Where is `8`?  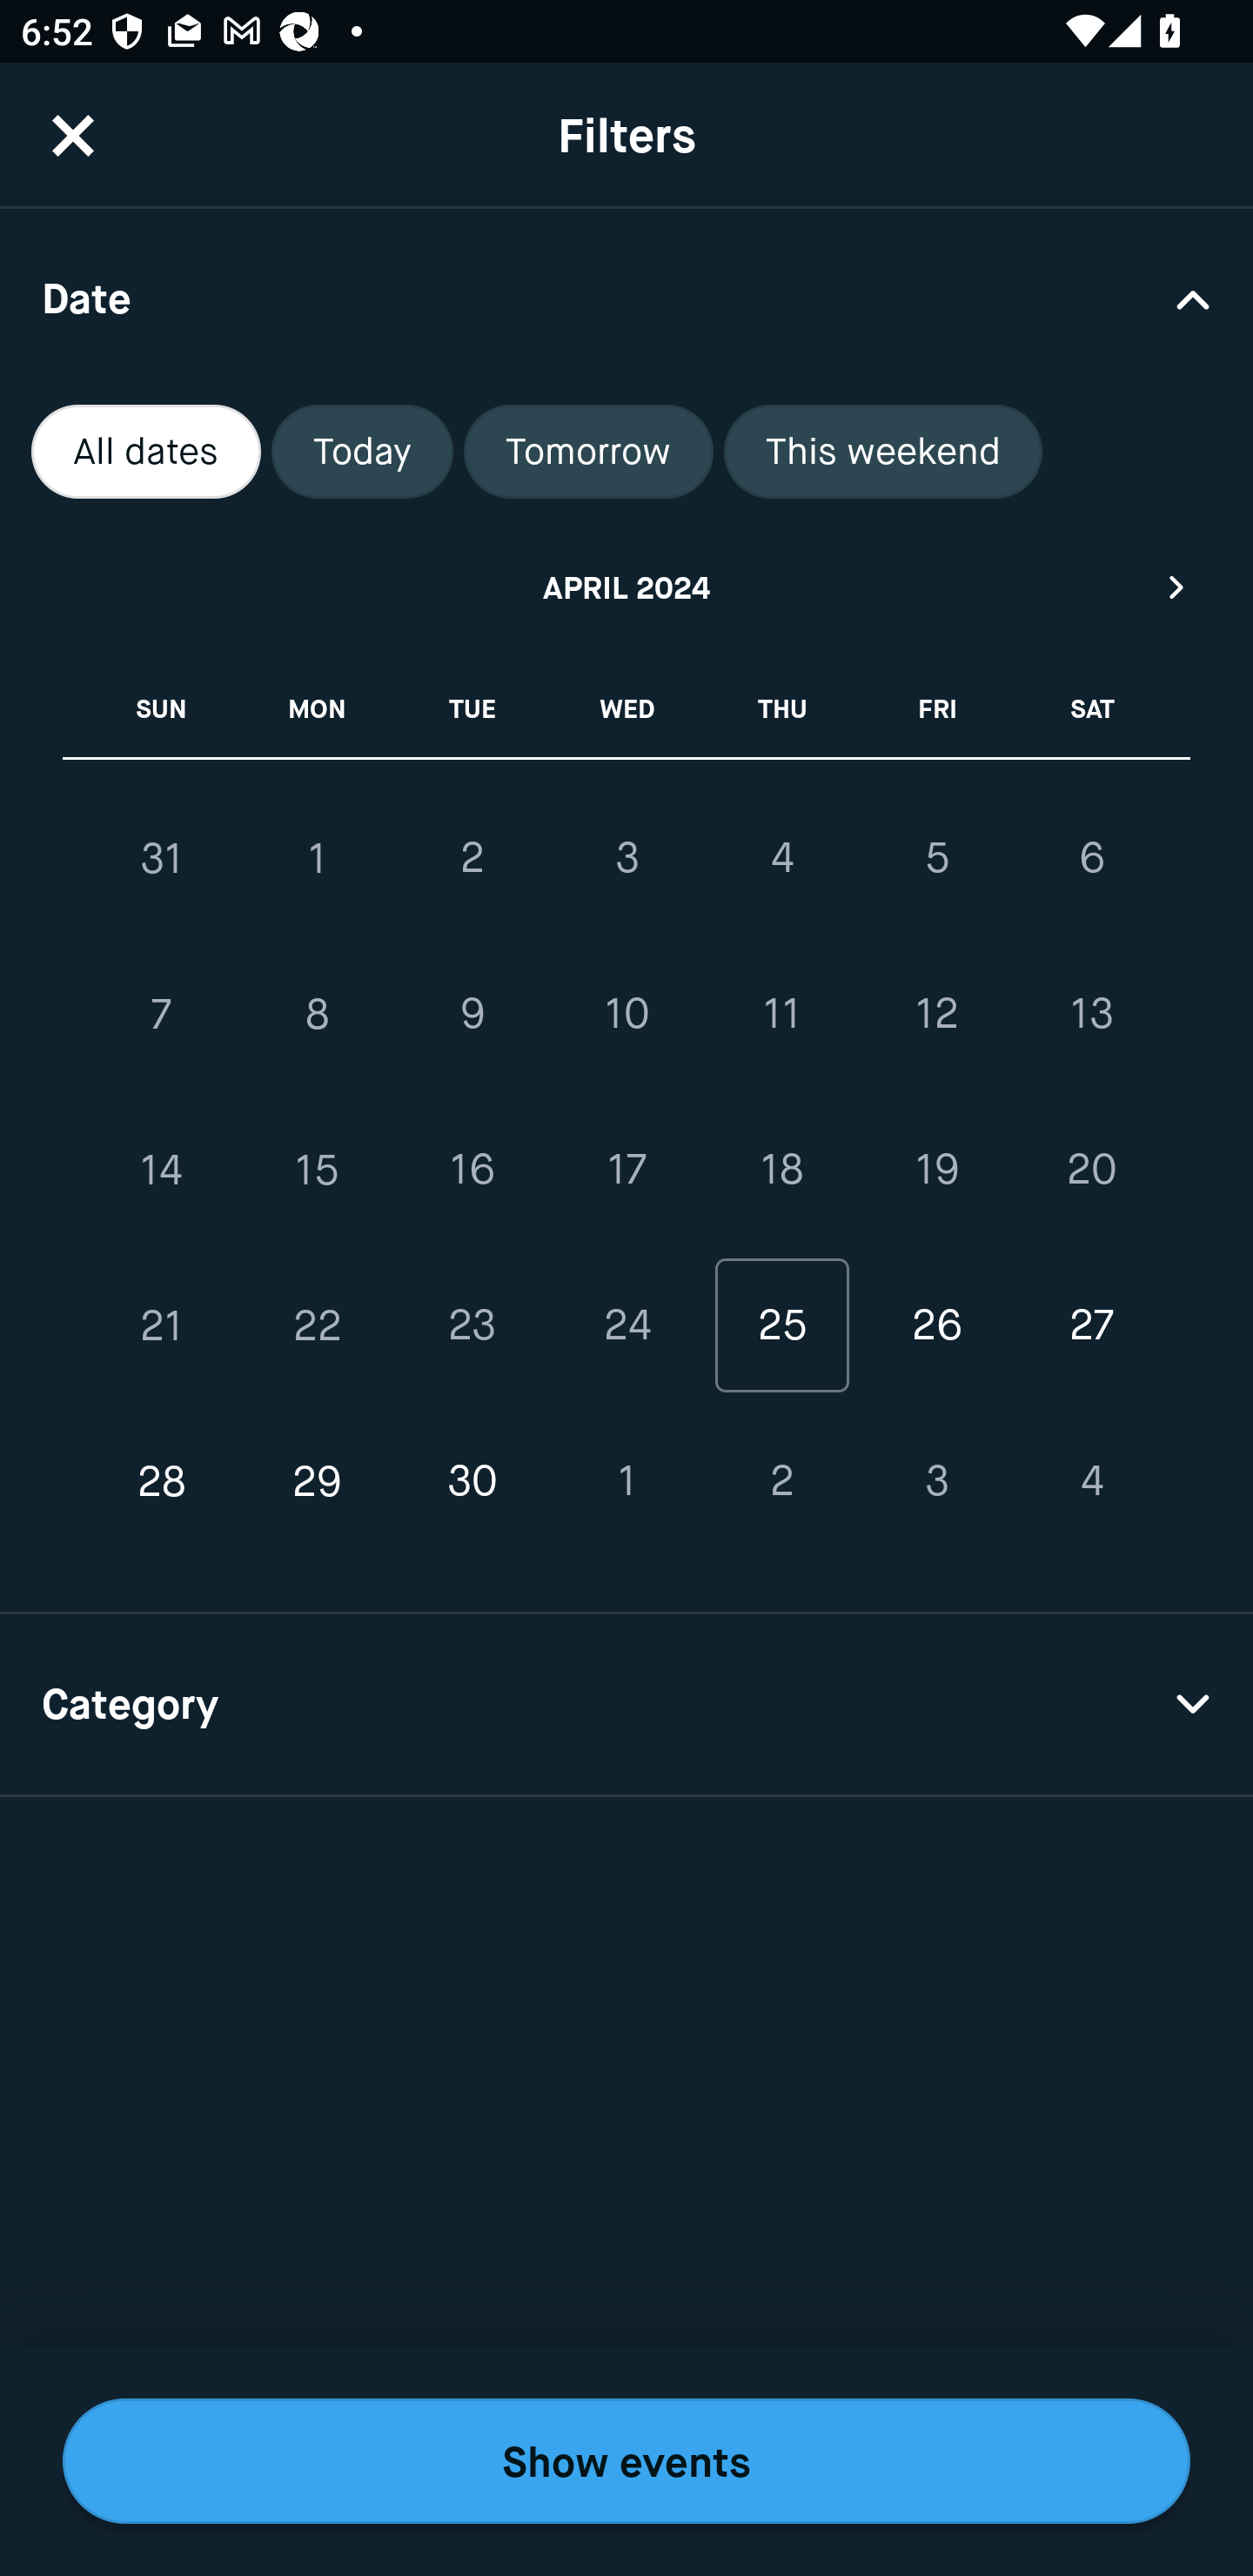
8 is located at coordinates (317, 1015).